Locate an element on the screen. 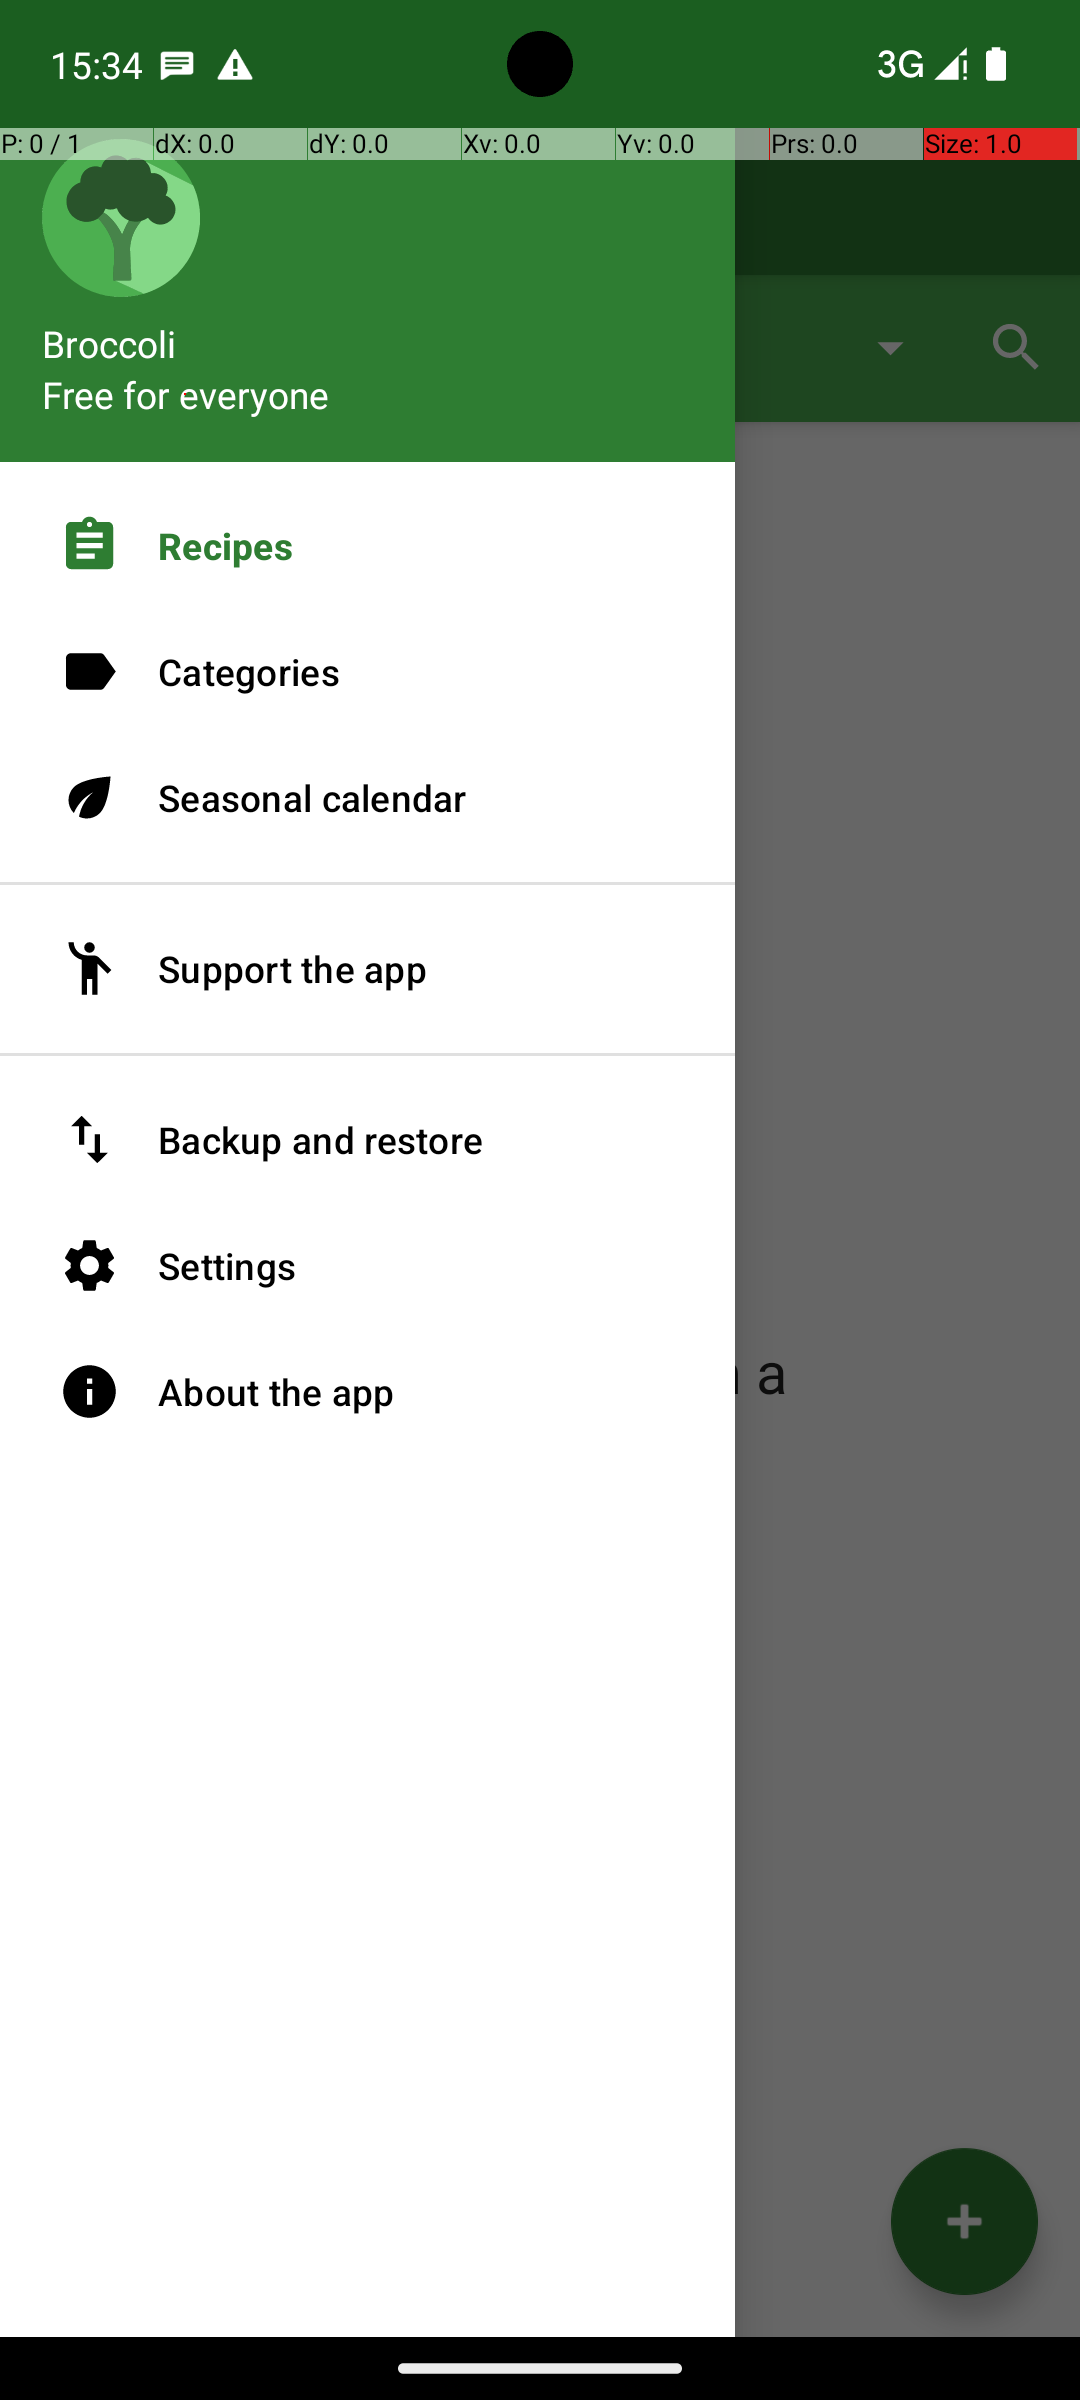  Support the app is located at coordinates (368, 969).